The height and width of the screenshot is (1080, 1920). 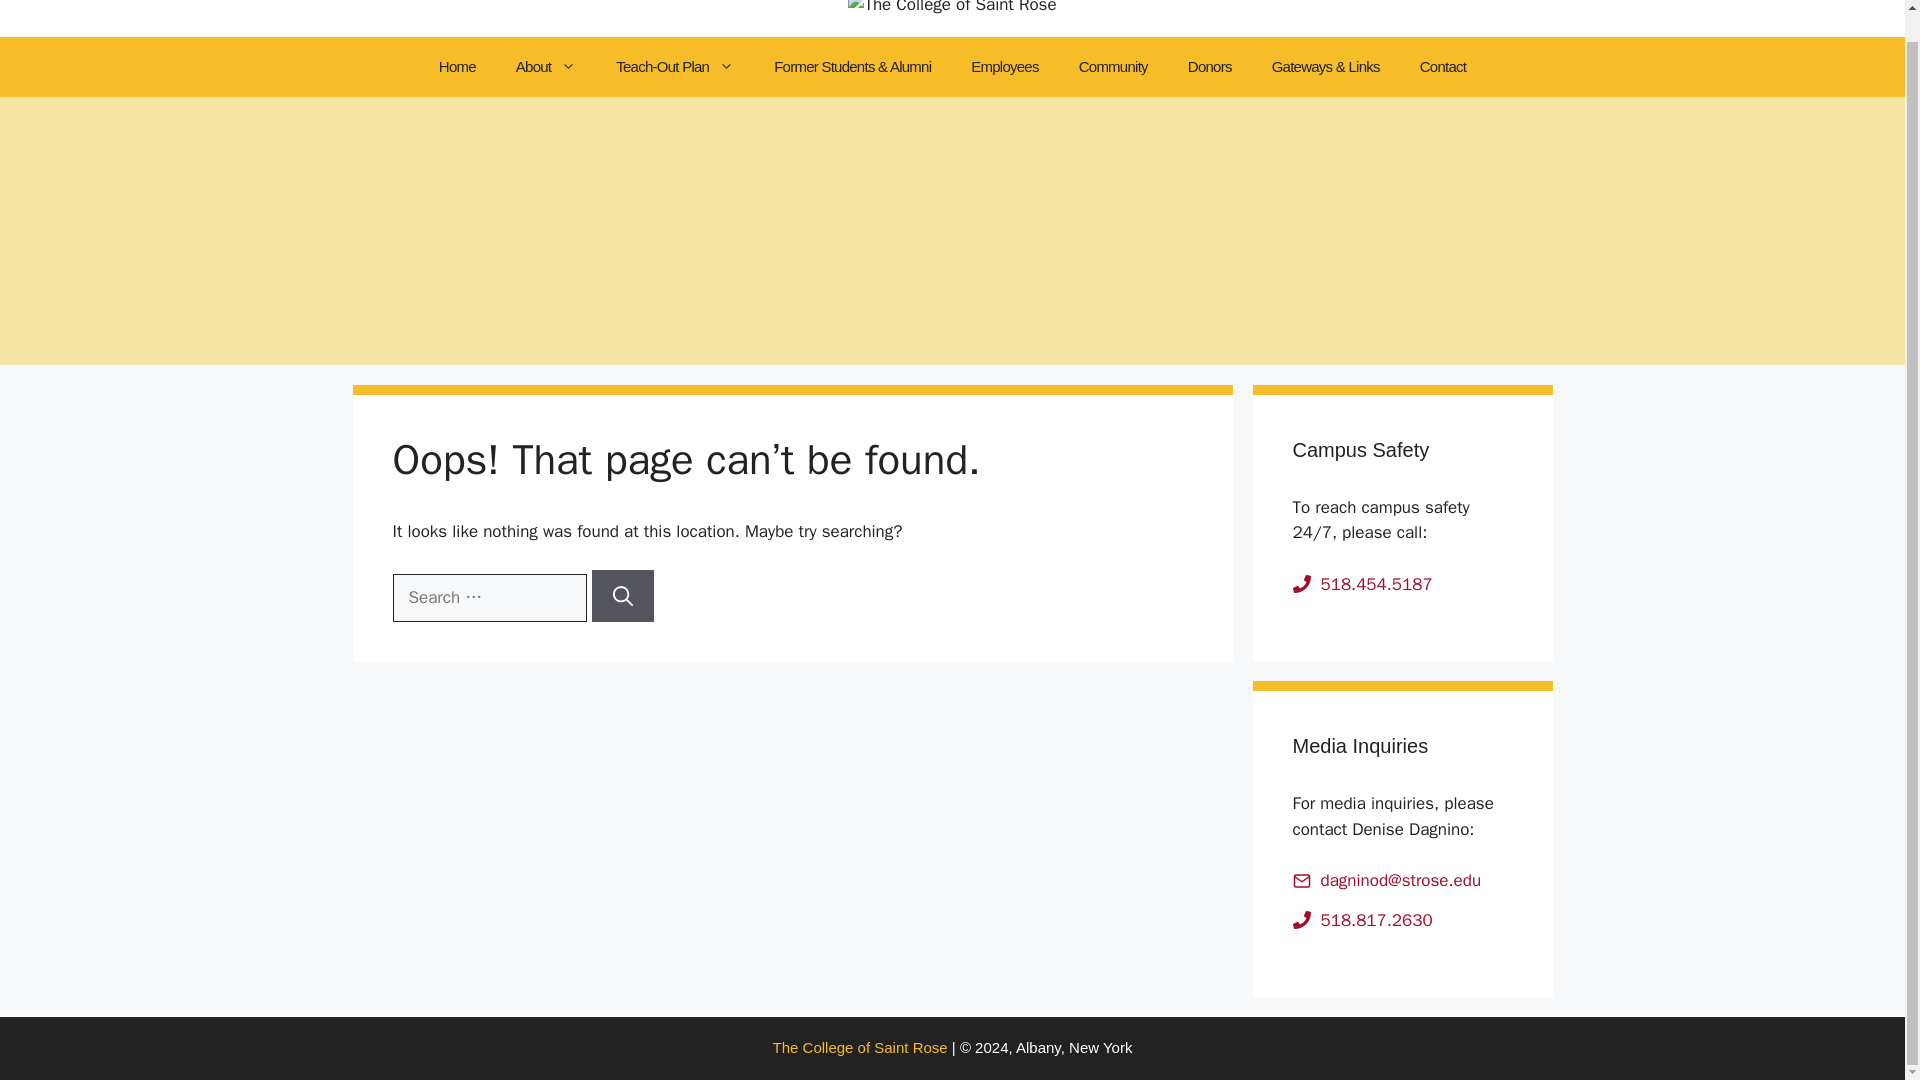 I want to click on Donors, so click(x=1209, y=66).